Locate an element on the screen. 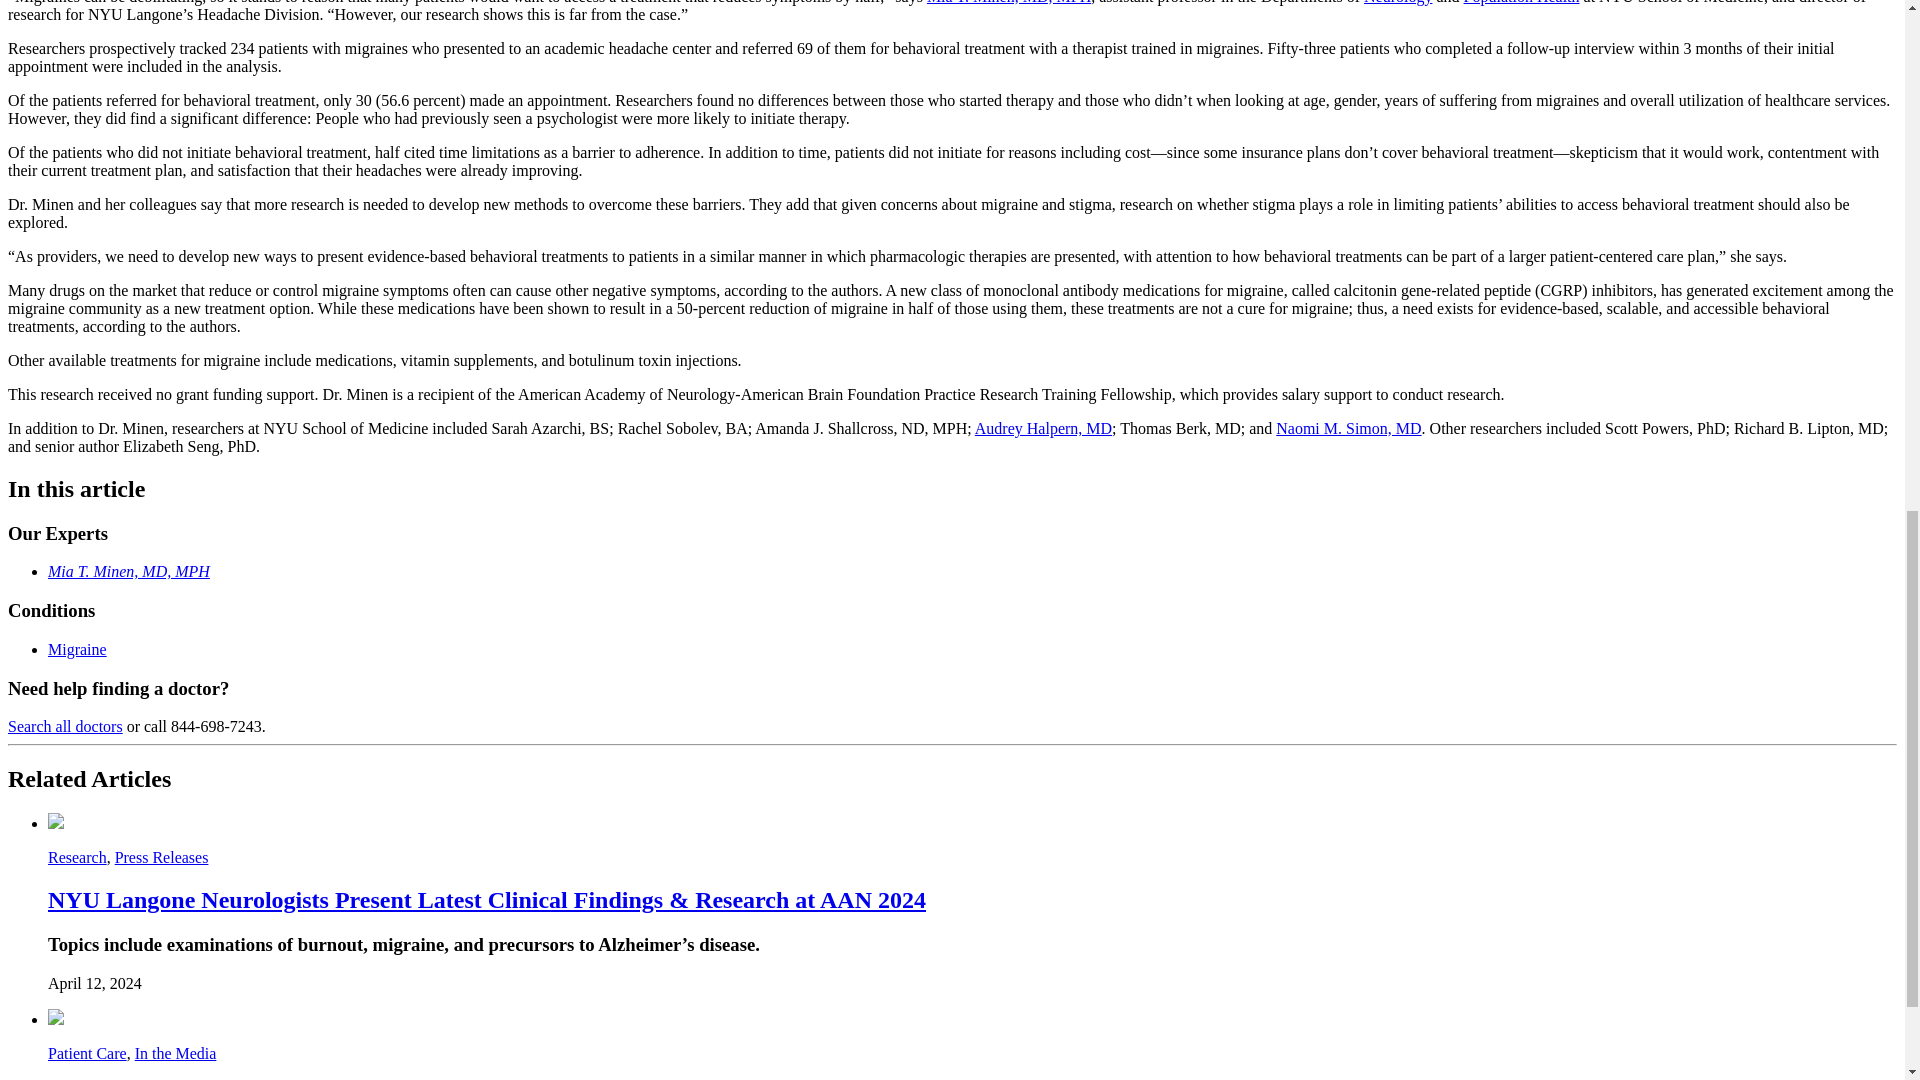 The height and width of the screenshot is (1080, 1920). Population Health is located at coordinates (1522, 2).